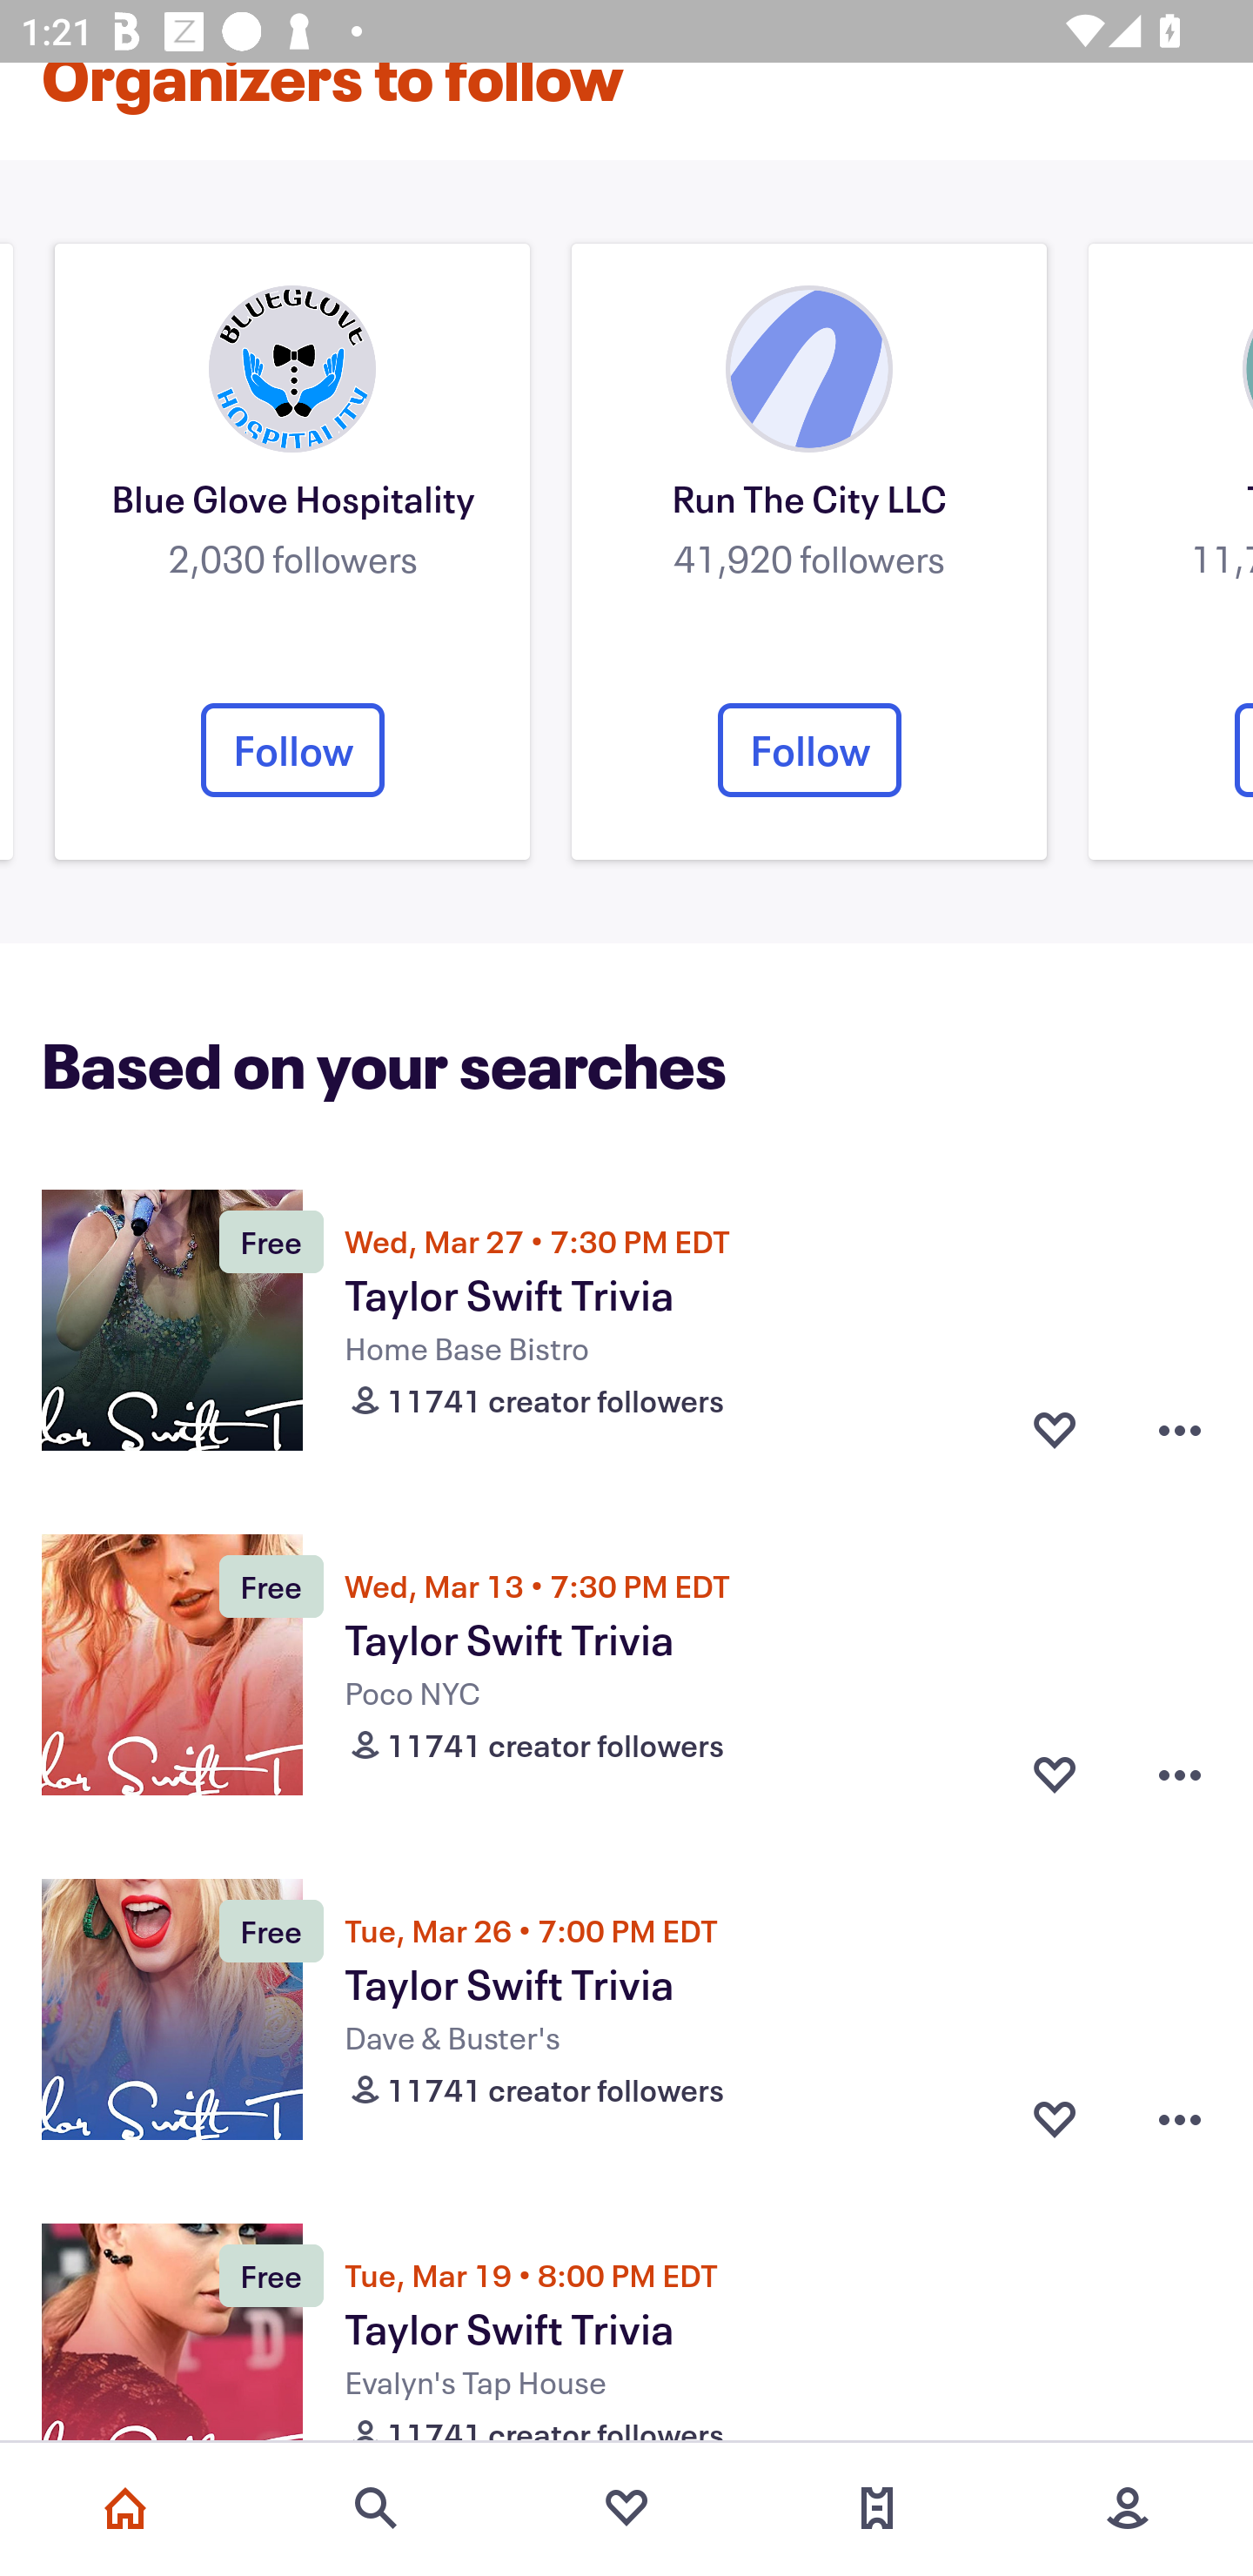 This screenshot has width=1253, height=2576. What do you see at coordinates (1128, 2508) in the screenshot?
I see `More` at bounding box center [1128, 2508].